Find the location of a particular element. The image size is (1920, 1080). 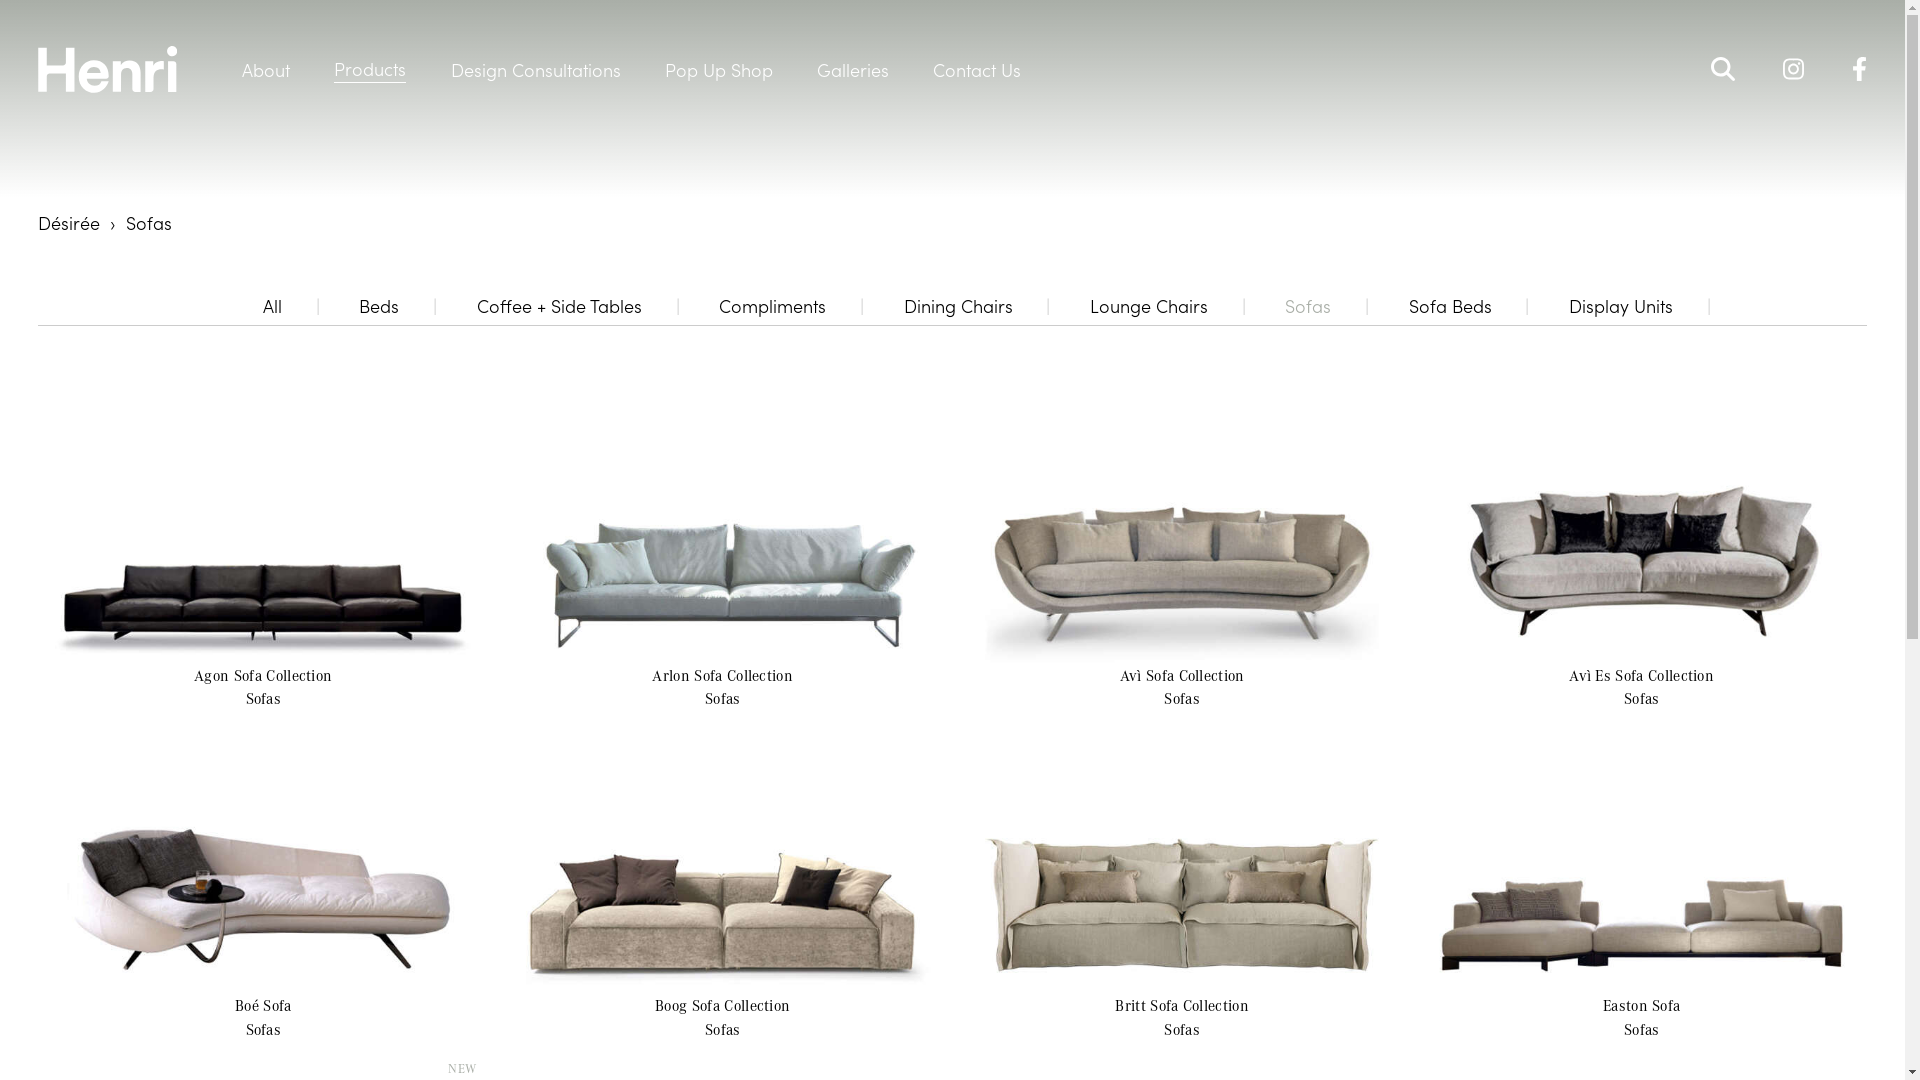

Easton - Sofa / Sofas is located at coordinates (1642, 857).